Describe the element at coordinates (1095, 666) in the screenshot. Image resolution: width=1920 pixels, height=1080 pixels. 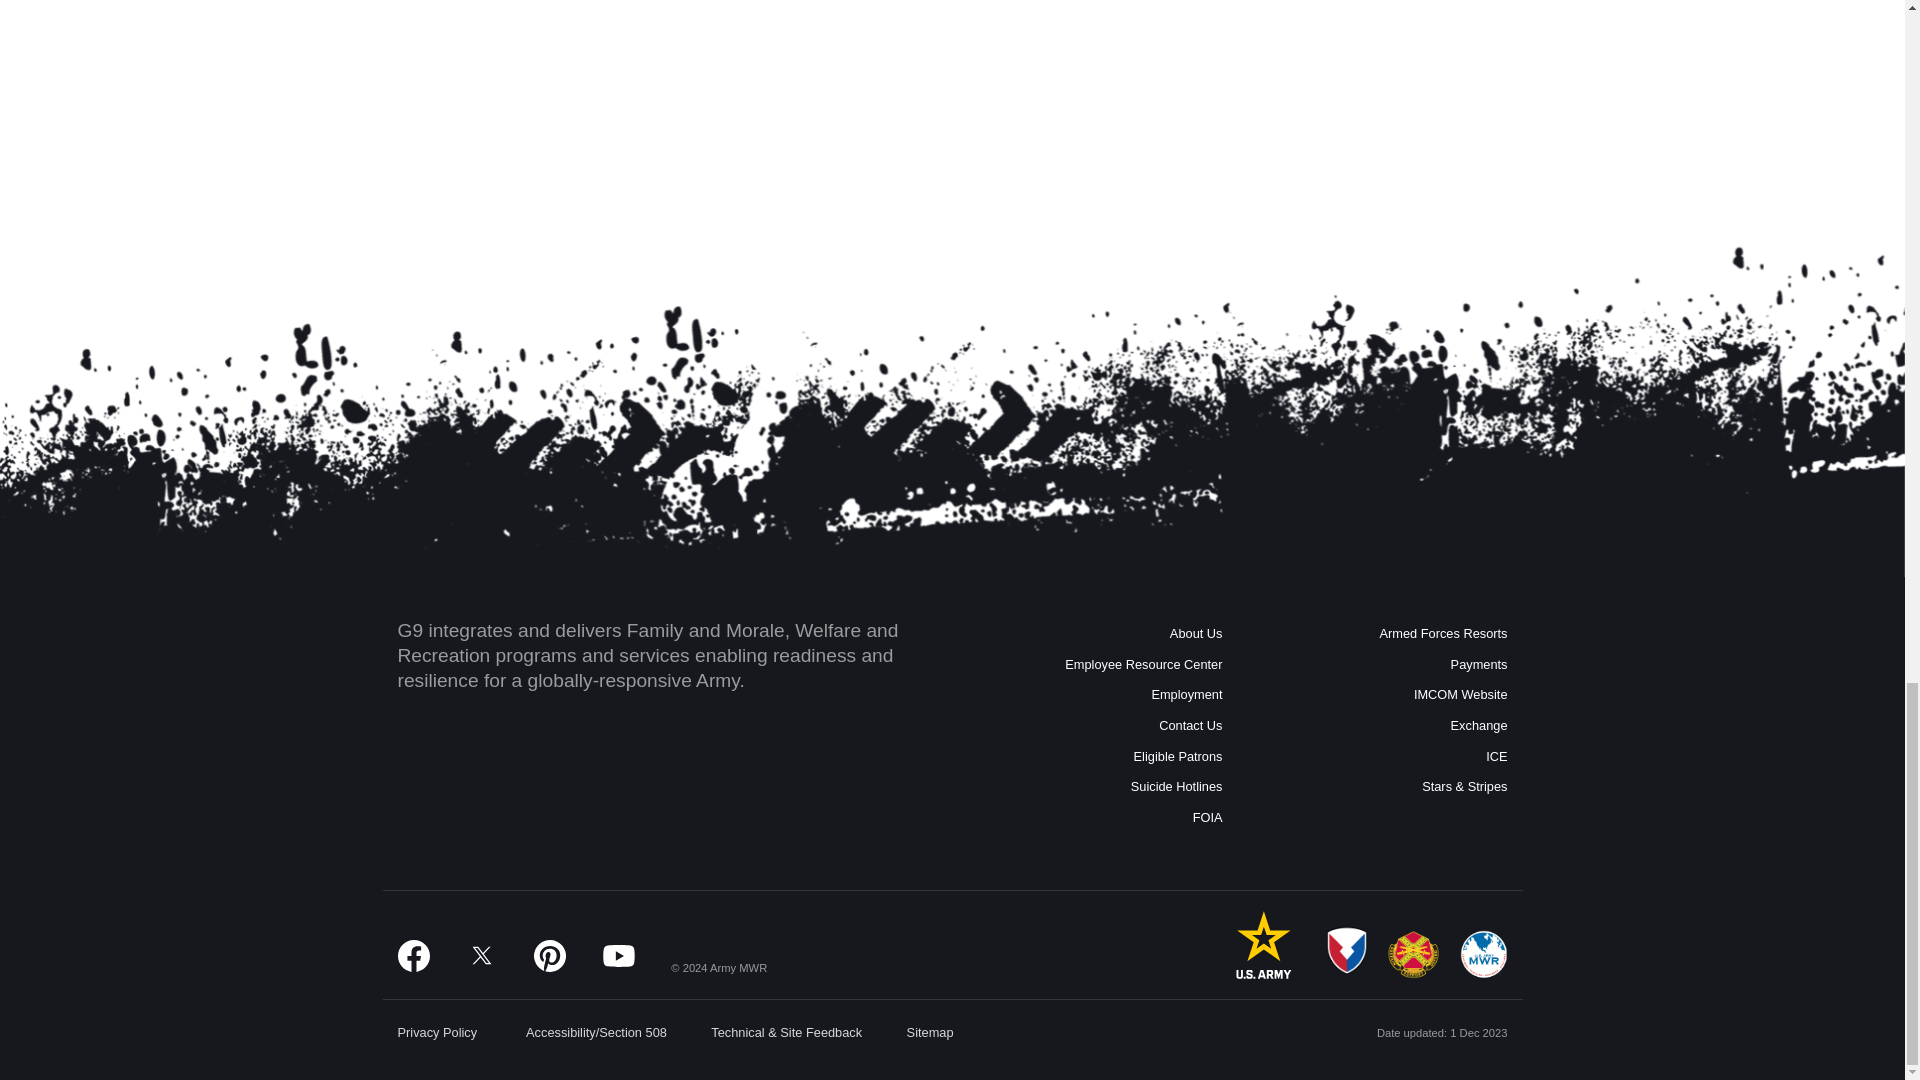
I see `Employee Resource Center` at that location.